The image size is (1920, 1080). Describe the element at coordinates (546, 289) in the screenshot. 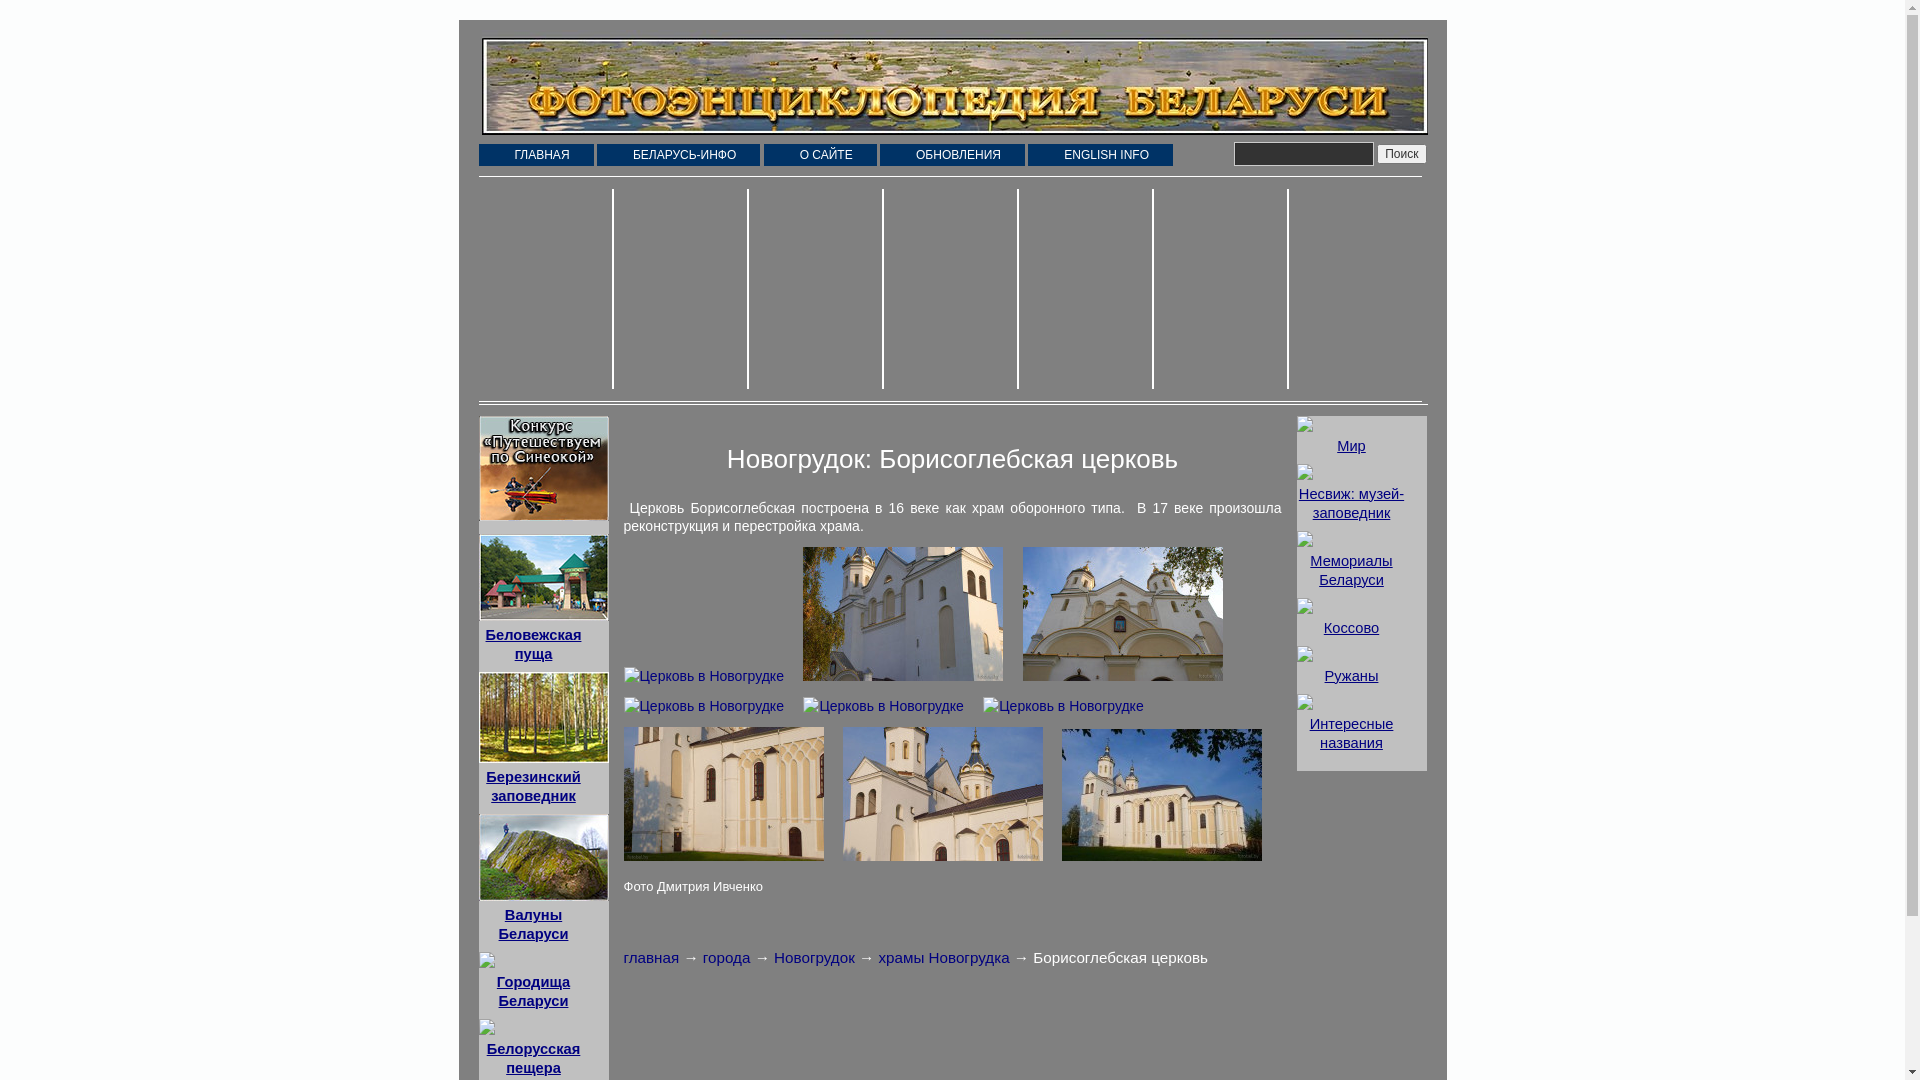

I see `priroda` at that location.